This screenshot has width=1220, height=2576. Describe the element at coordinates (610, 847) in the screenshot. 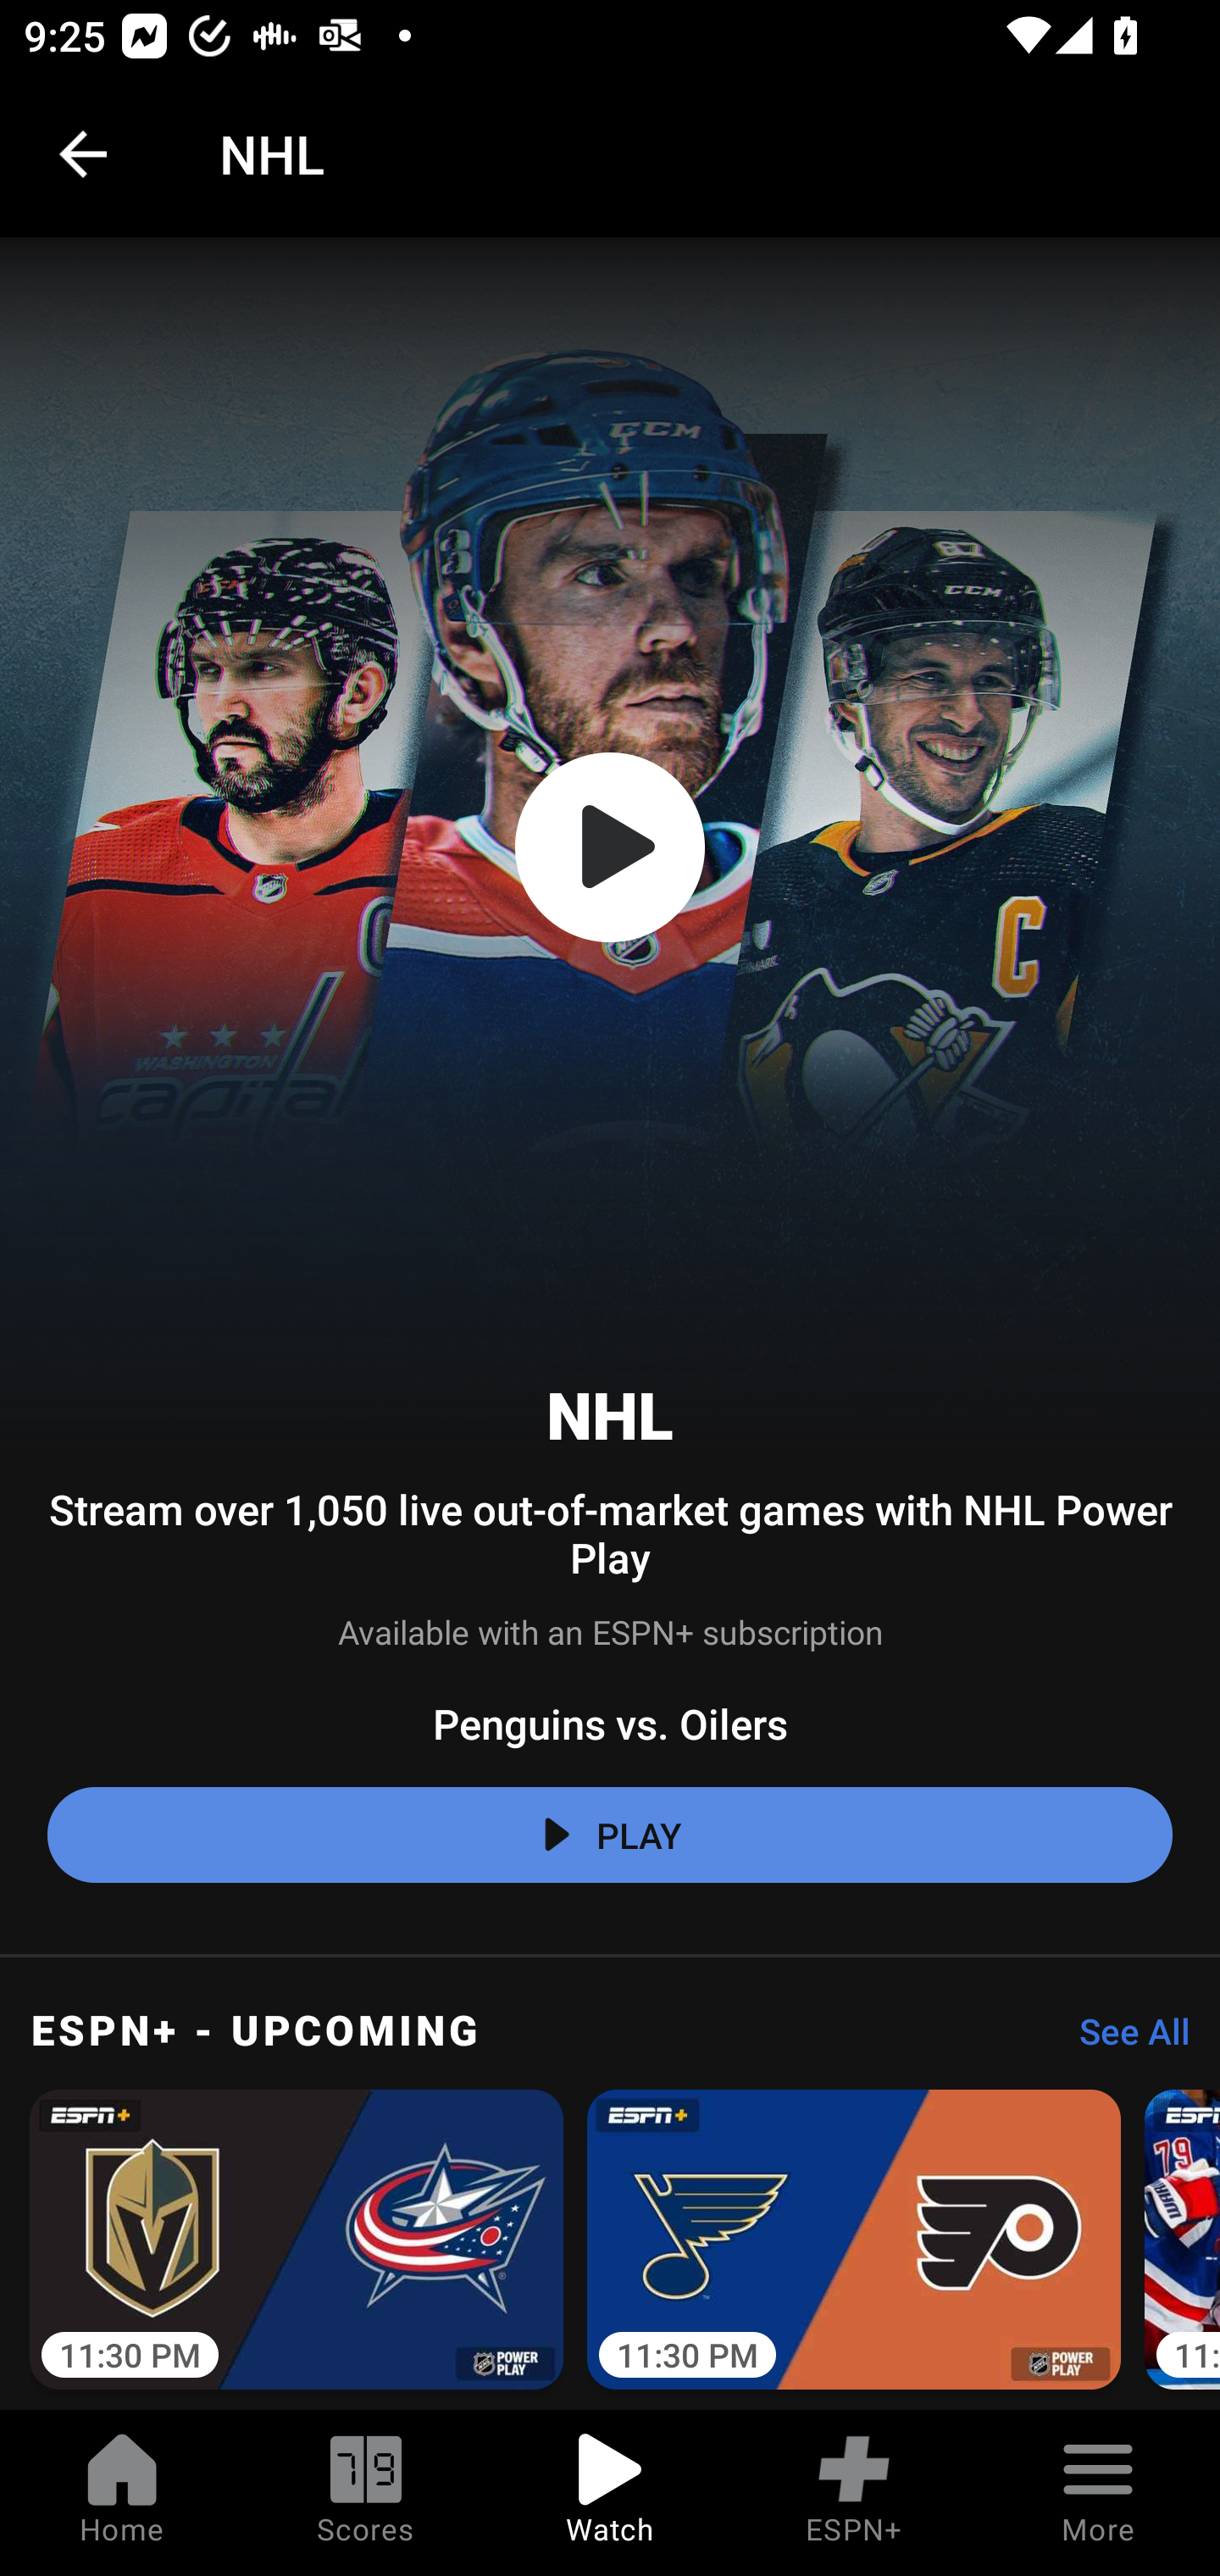

I see `` at that location.